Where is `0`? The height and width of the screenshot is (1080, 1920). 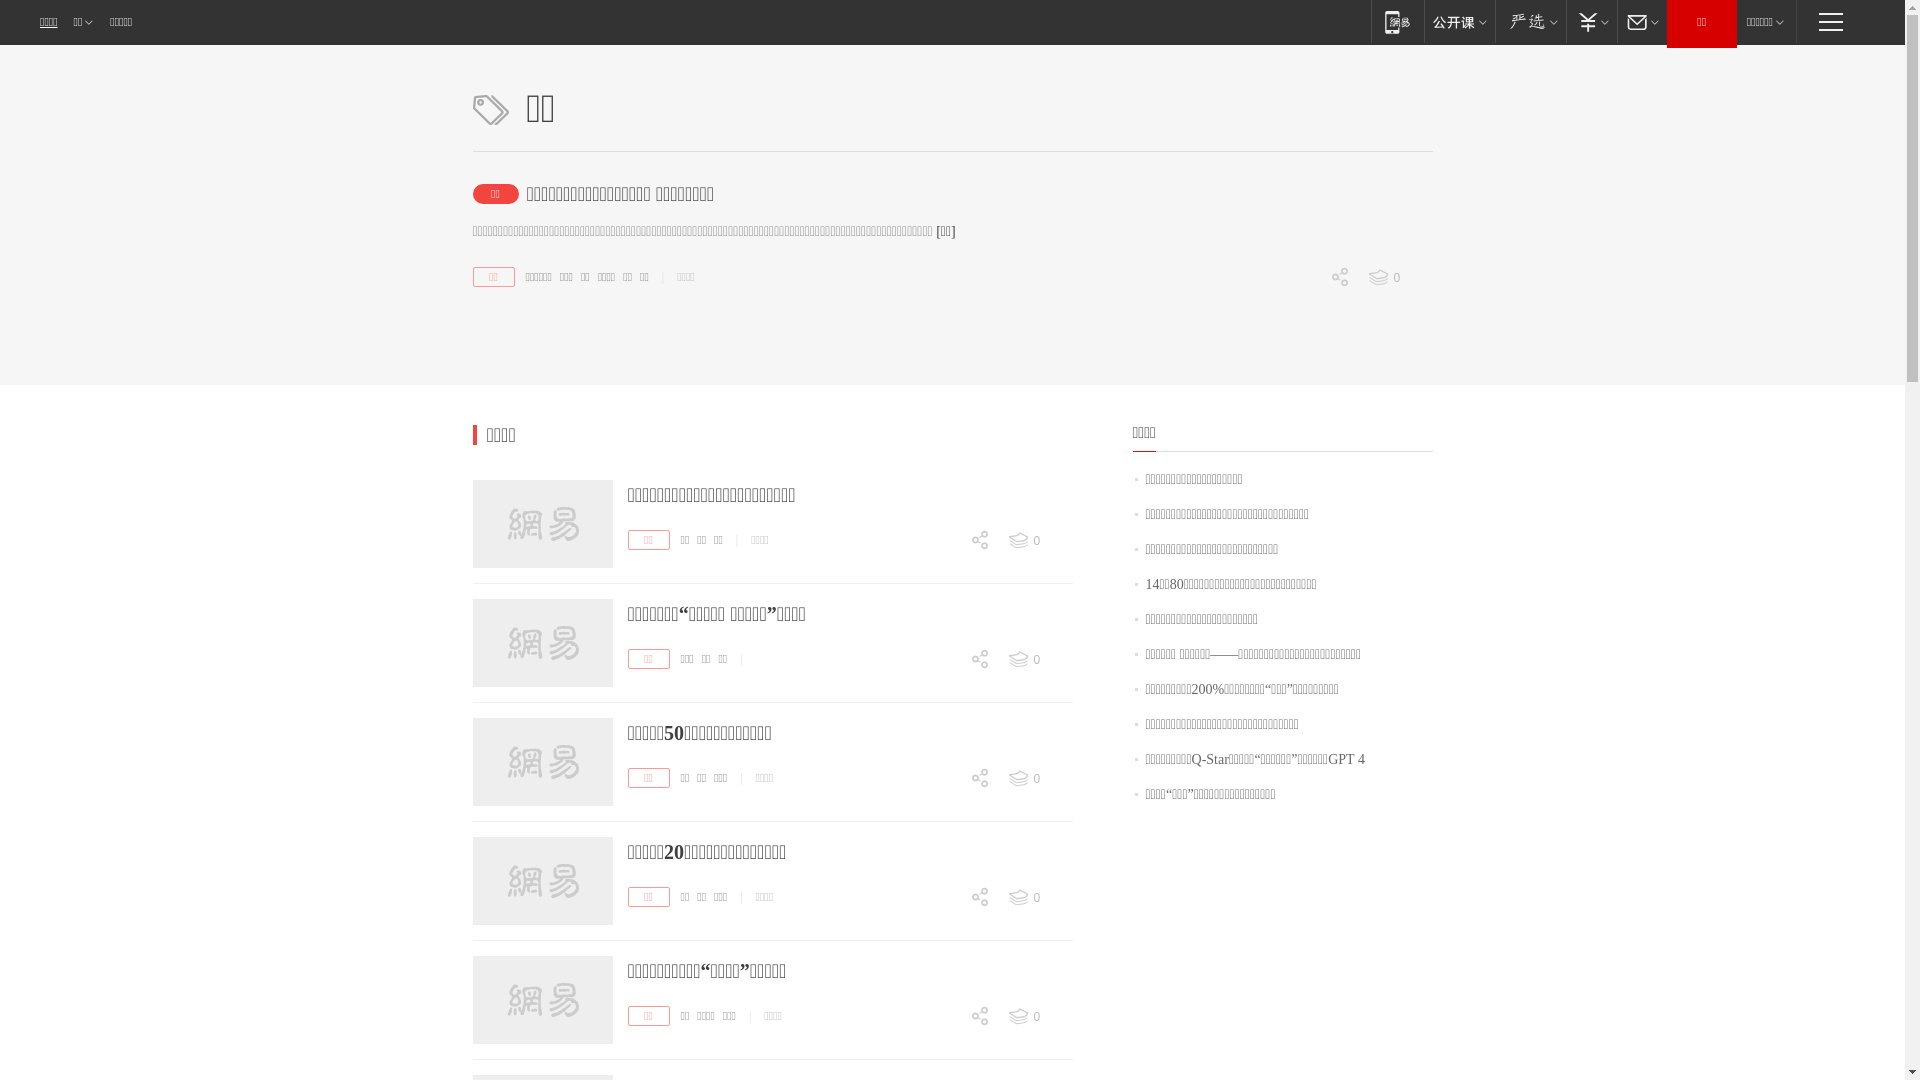 0 is located at coordinates (1300, 312).